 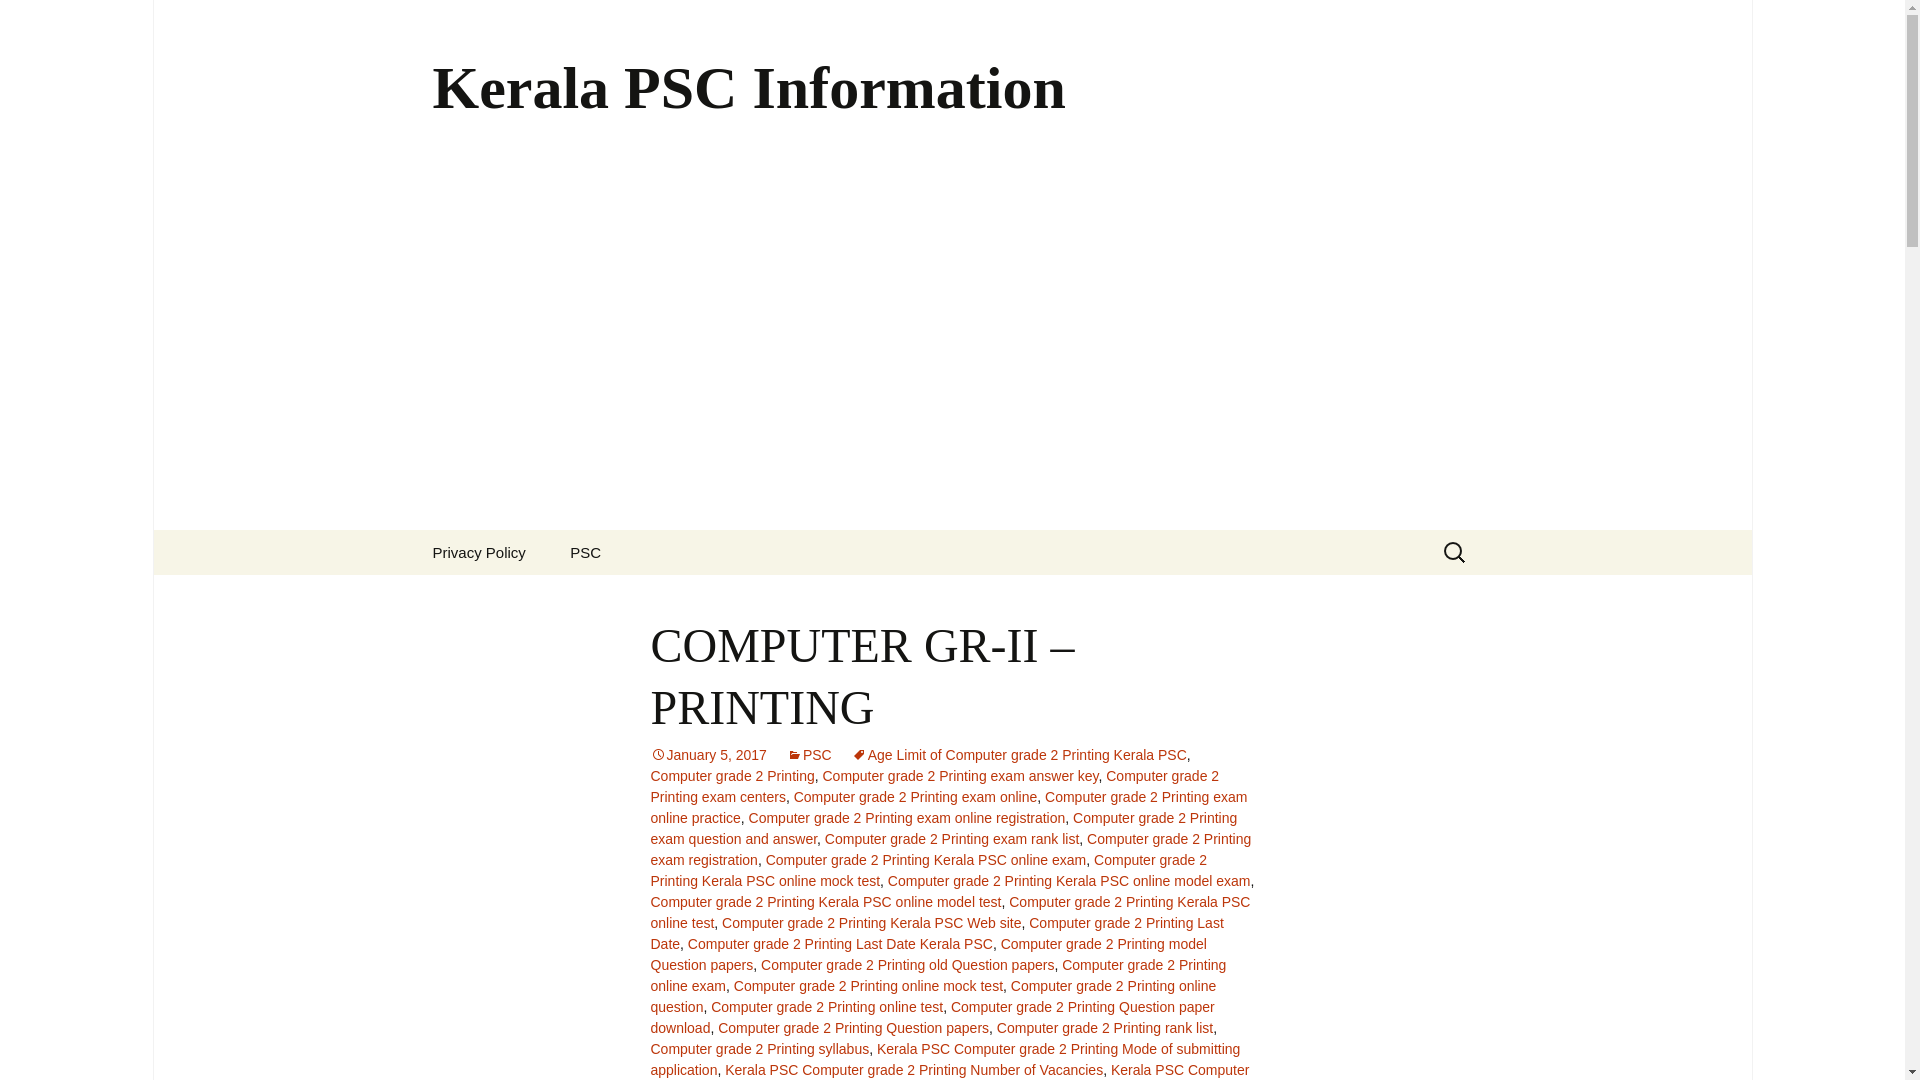 I want to click on Computer grade 2 Printing Question papers, so click(x=853, y=1027).